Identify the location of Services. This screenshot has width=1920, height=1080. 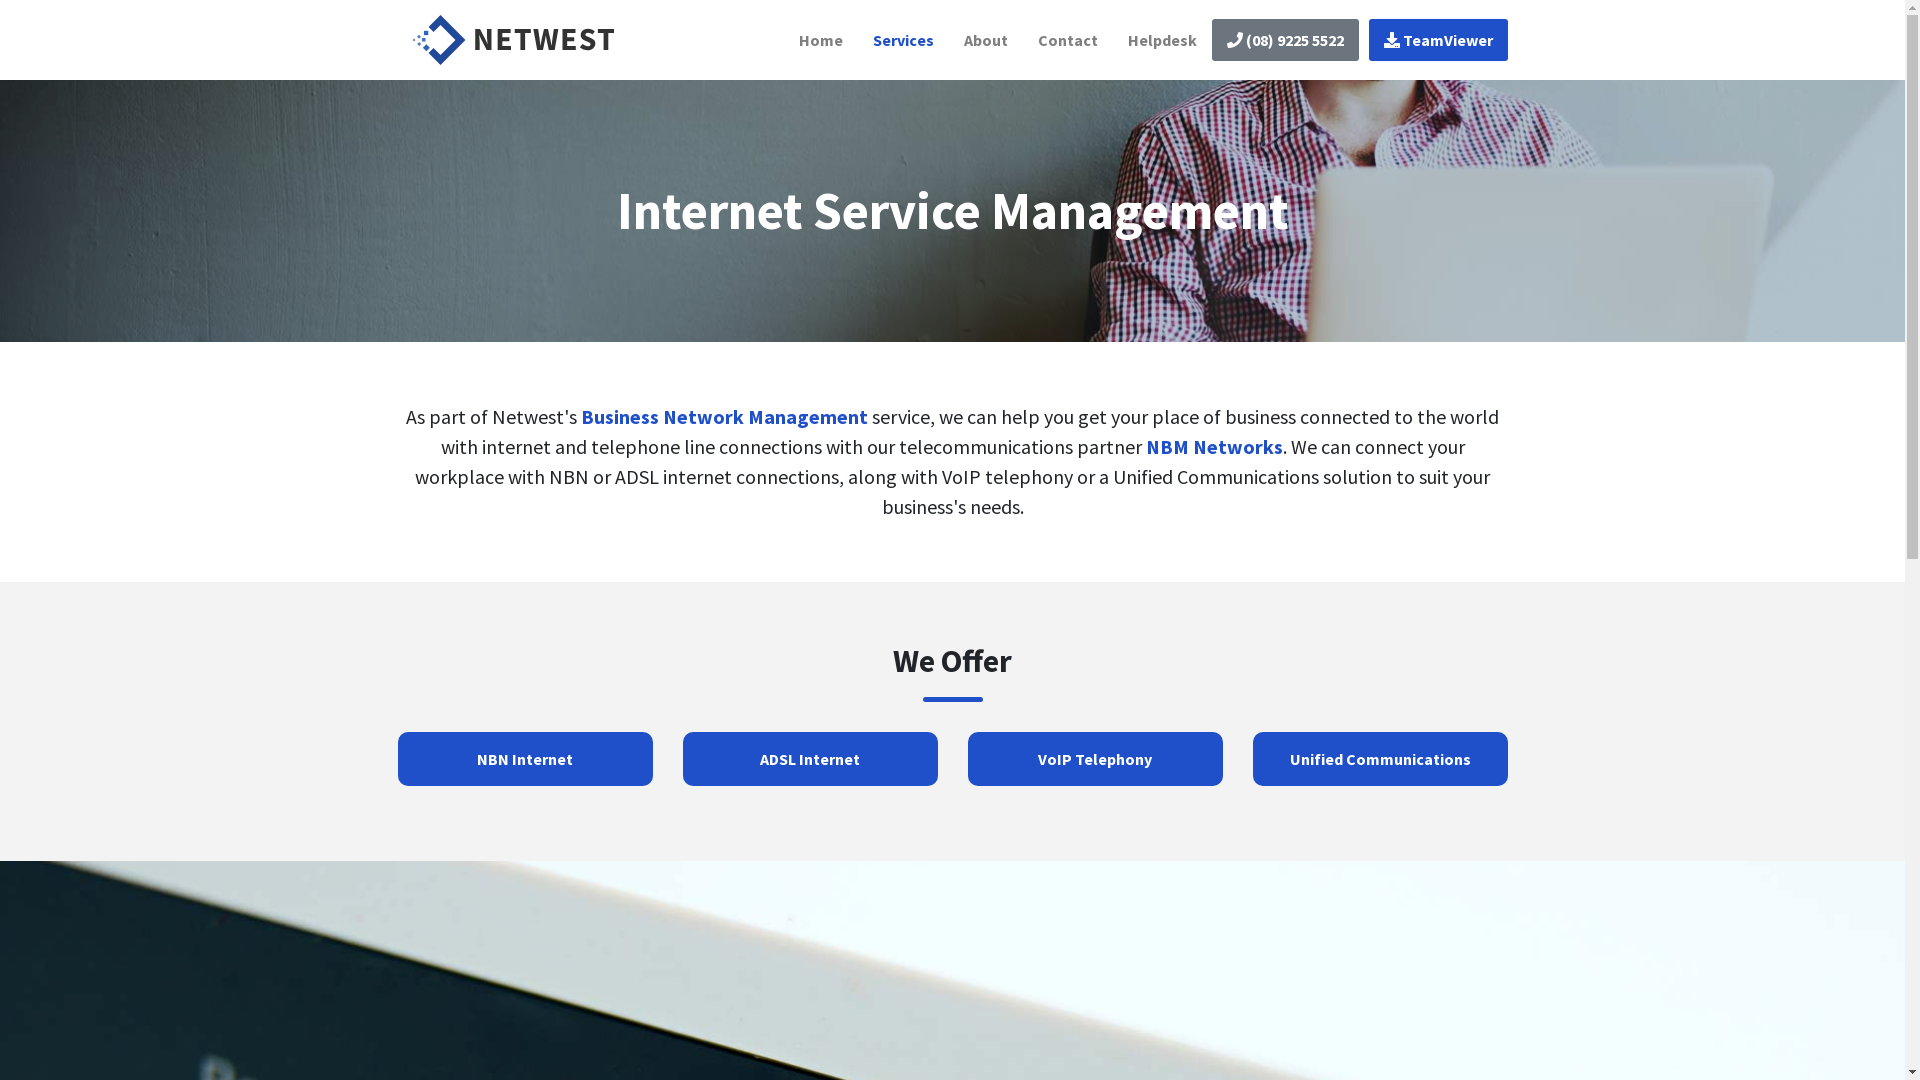
(904, 40).